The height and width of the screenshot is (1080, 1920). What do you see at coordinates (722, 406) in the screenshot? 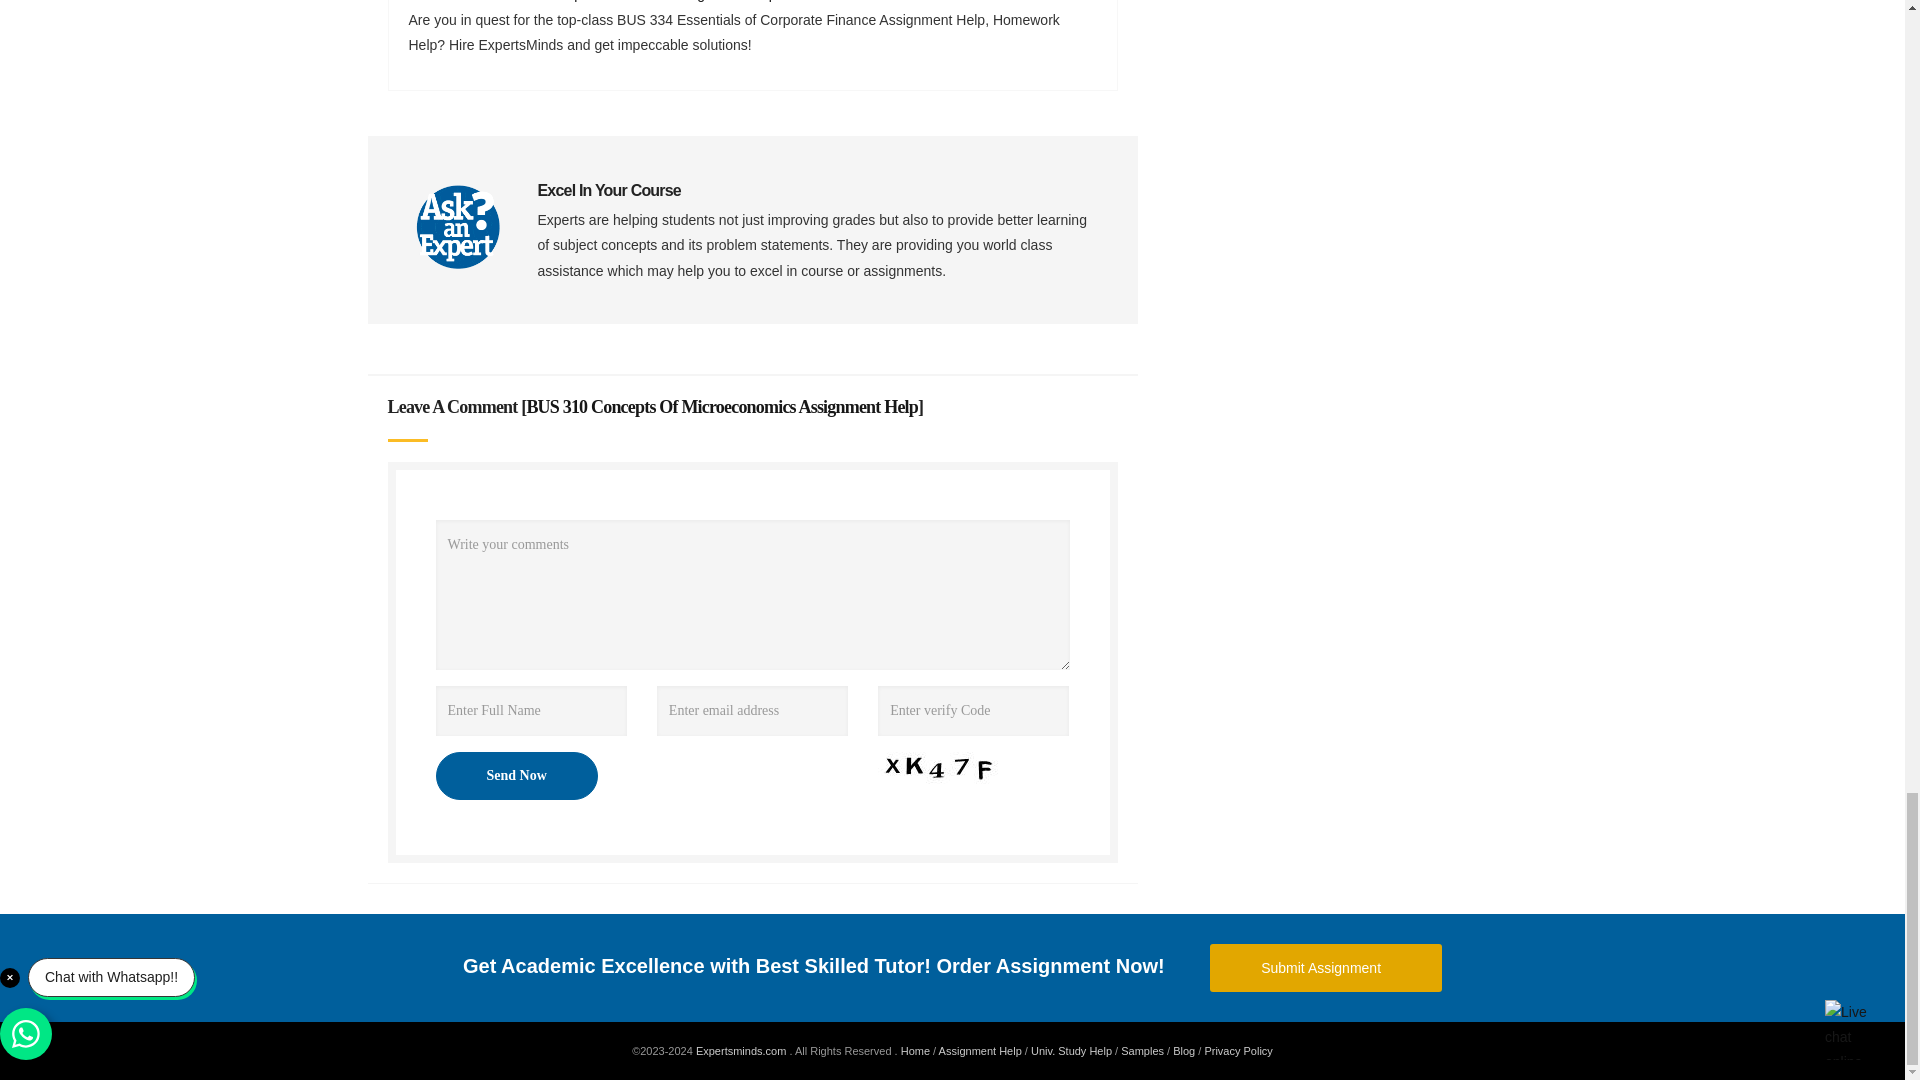
I see `BUS 310 Concepts Of Microeconomics Assignment Help` at bounding box center [722, 406].